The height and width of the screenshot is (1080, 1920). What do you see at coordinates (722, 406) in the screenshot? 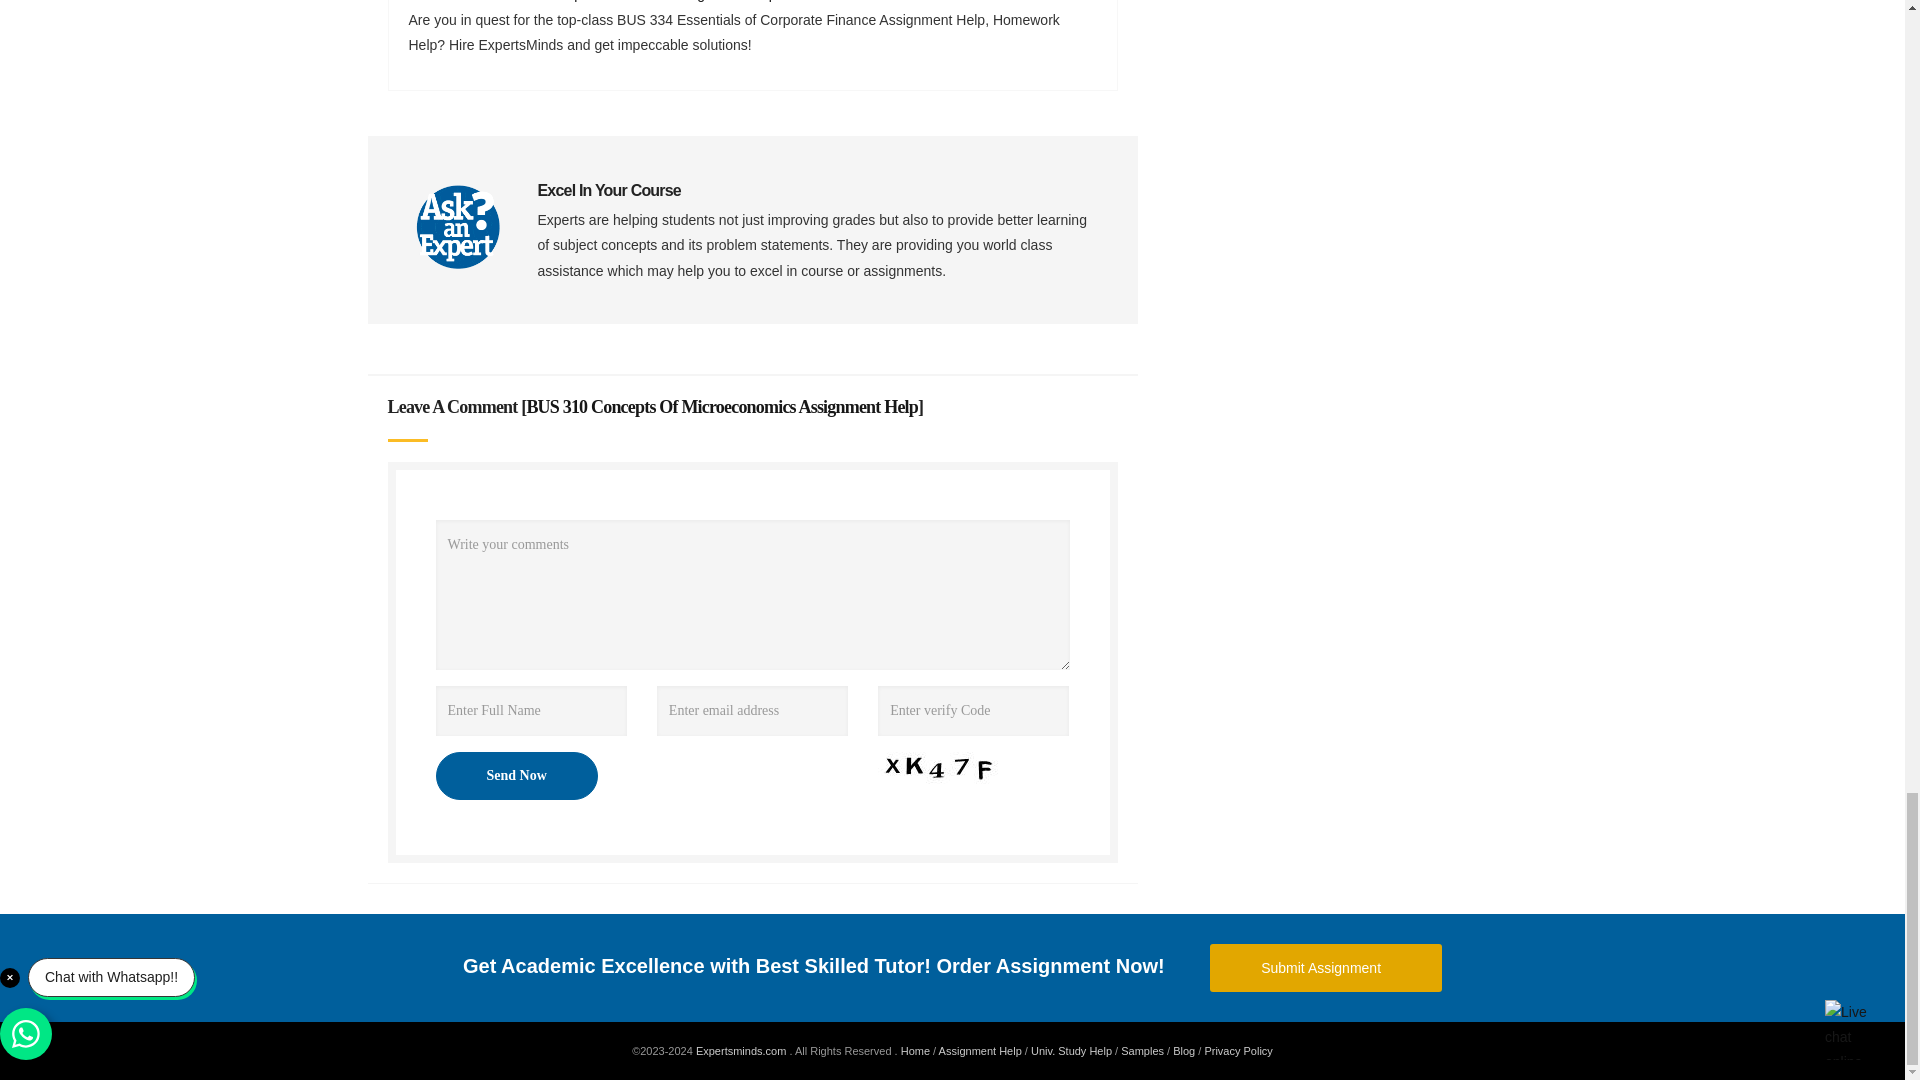
I see `BUS 310 Concepts Of Microeconomics Assignment Help` at bounding box center [722, 406].